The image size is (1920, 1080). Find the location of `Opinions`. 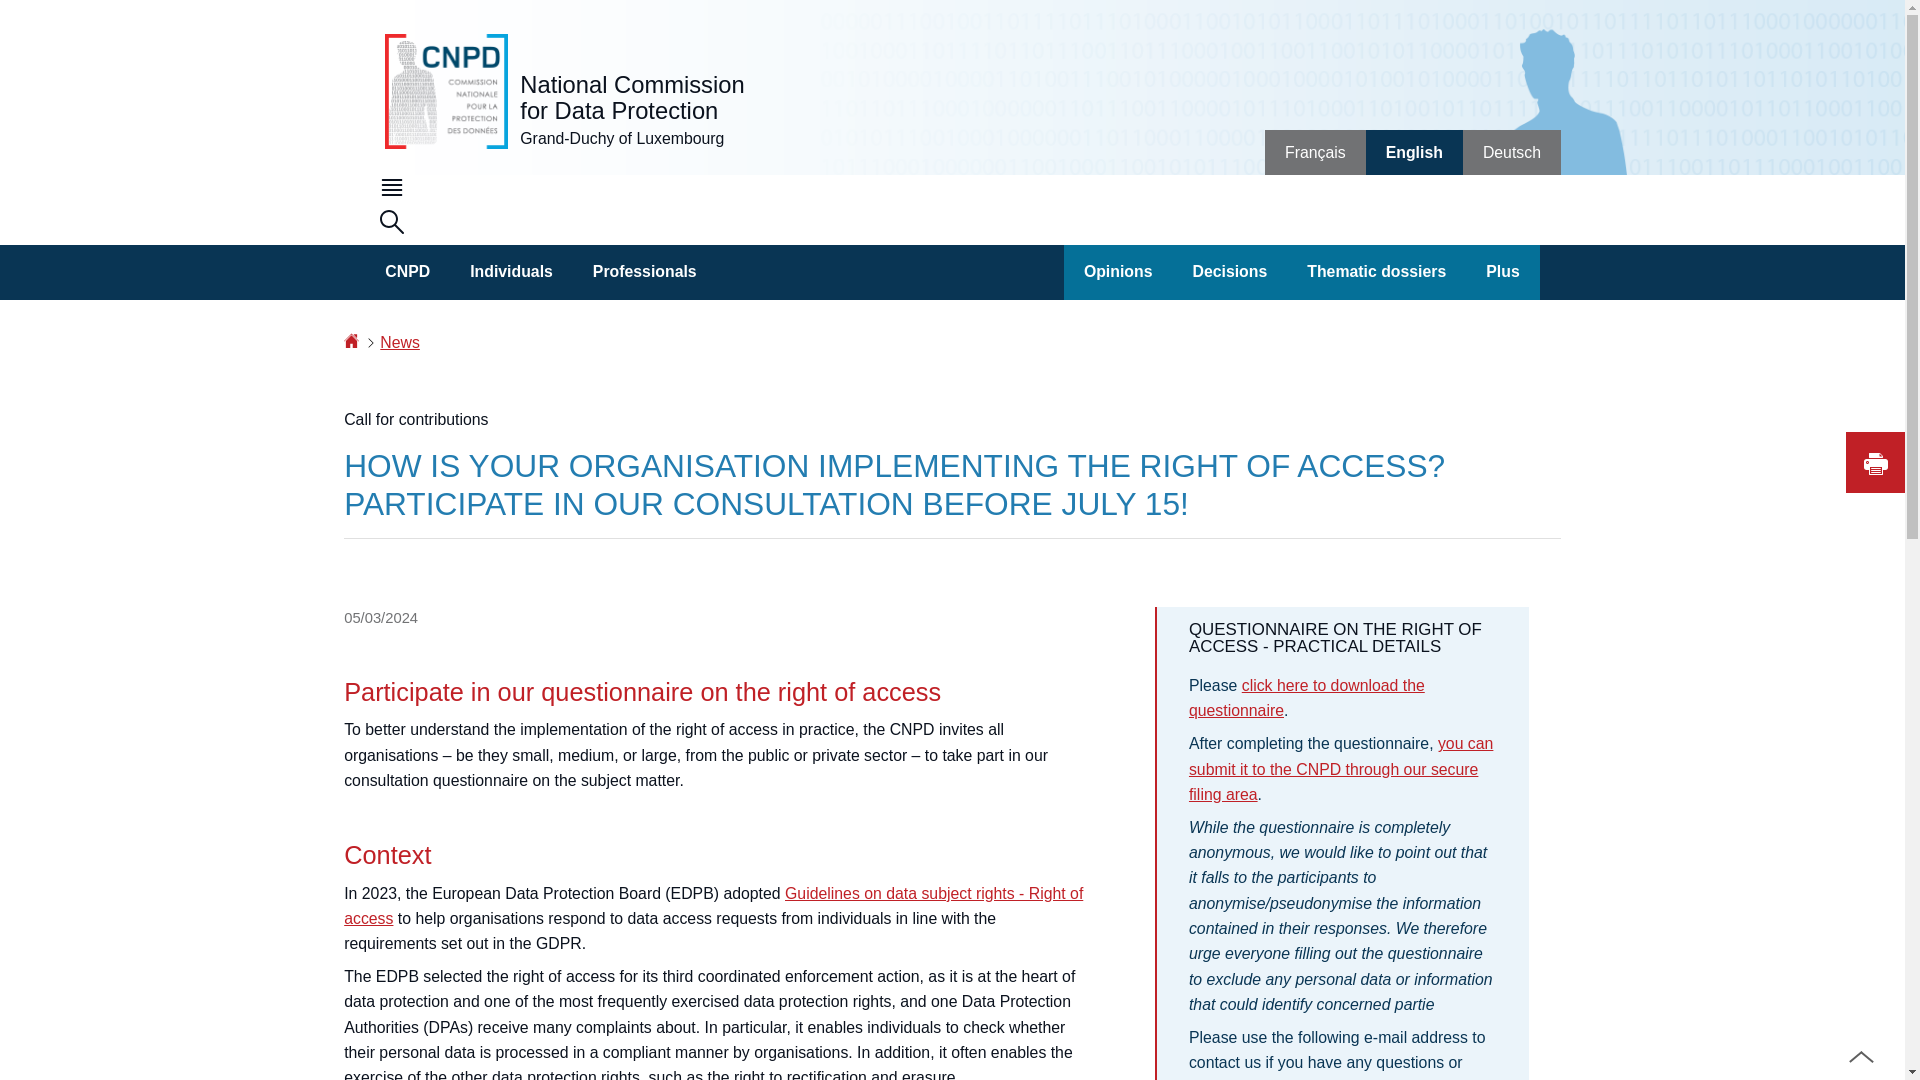

Opinions is located at coordinates (1118, 272).